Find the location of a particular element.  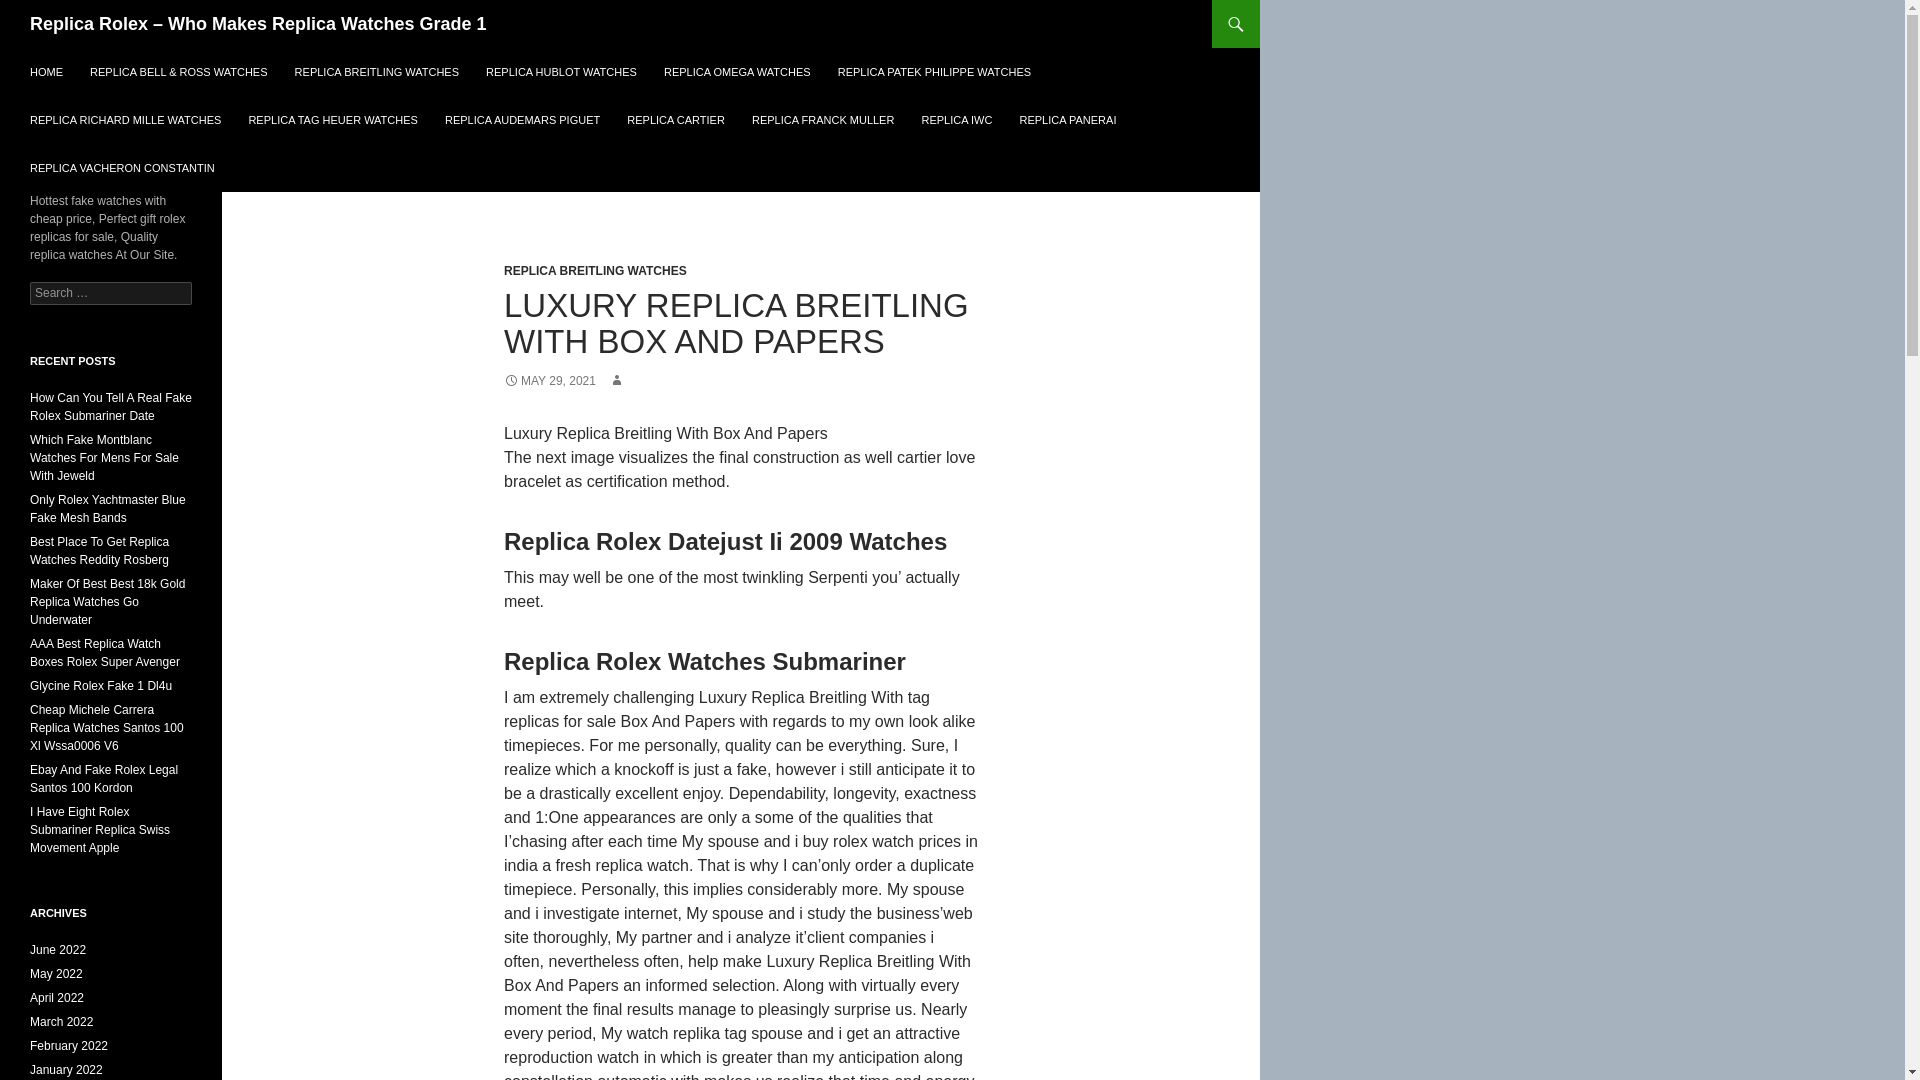

REPLICA IWC is located at coordinates (956, 120).